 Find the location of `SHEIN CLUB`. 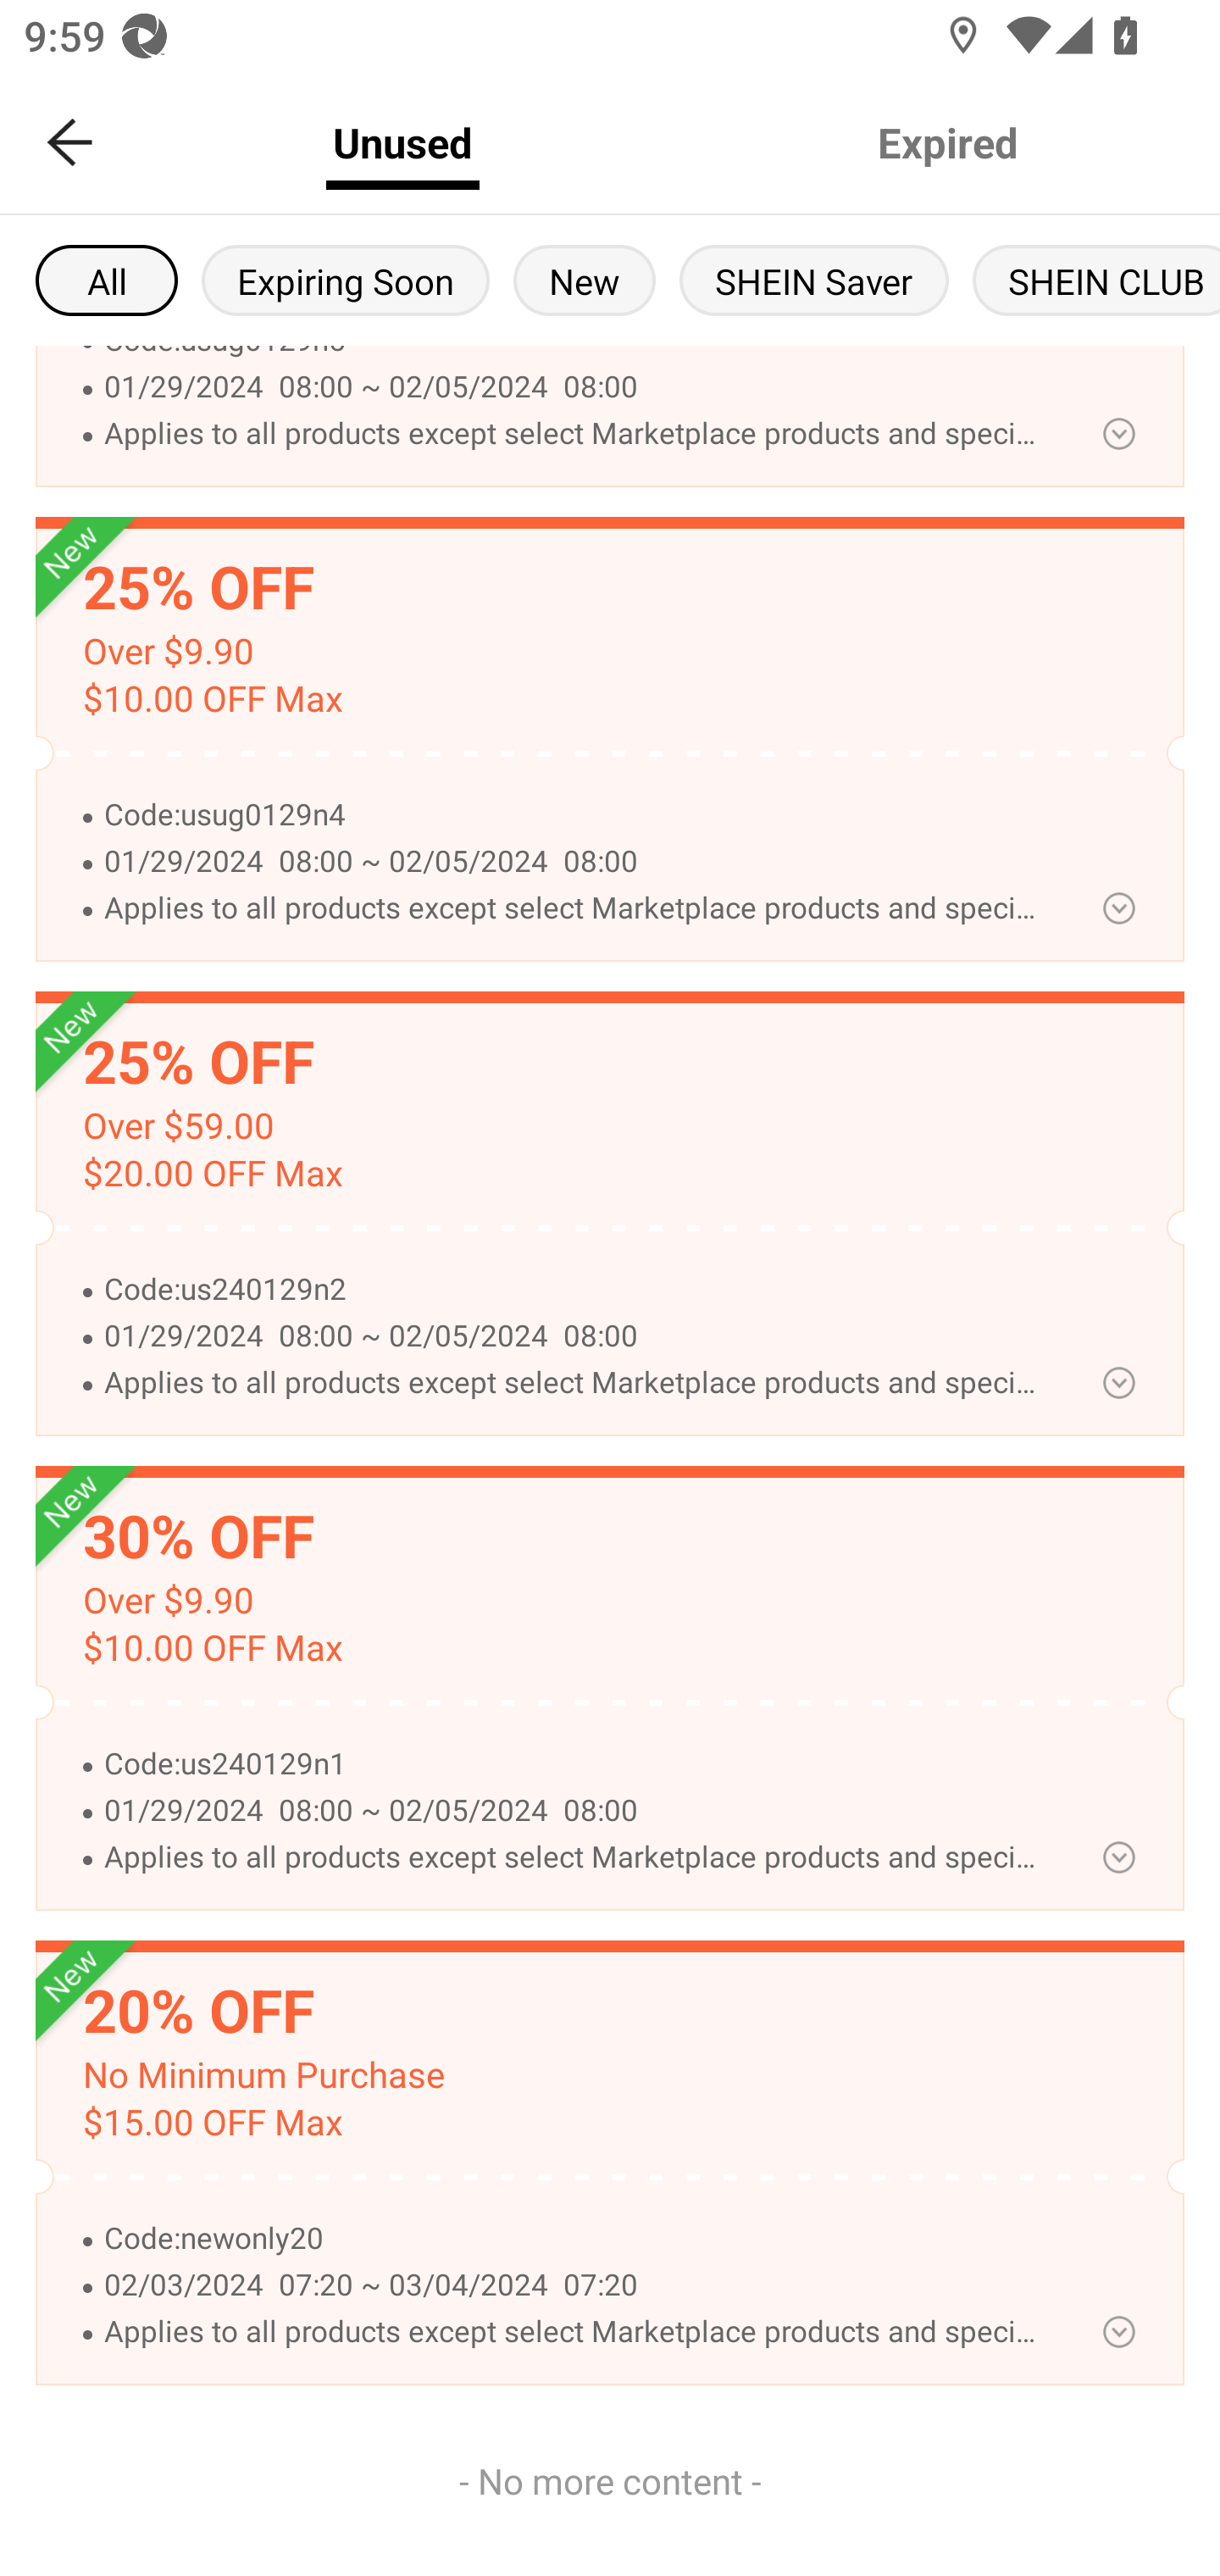

SHEIN CLUB is located at coordinates (1096, 280).